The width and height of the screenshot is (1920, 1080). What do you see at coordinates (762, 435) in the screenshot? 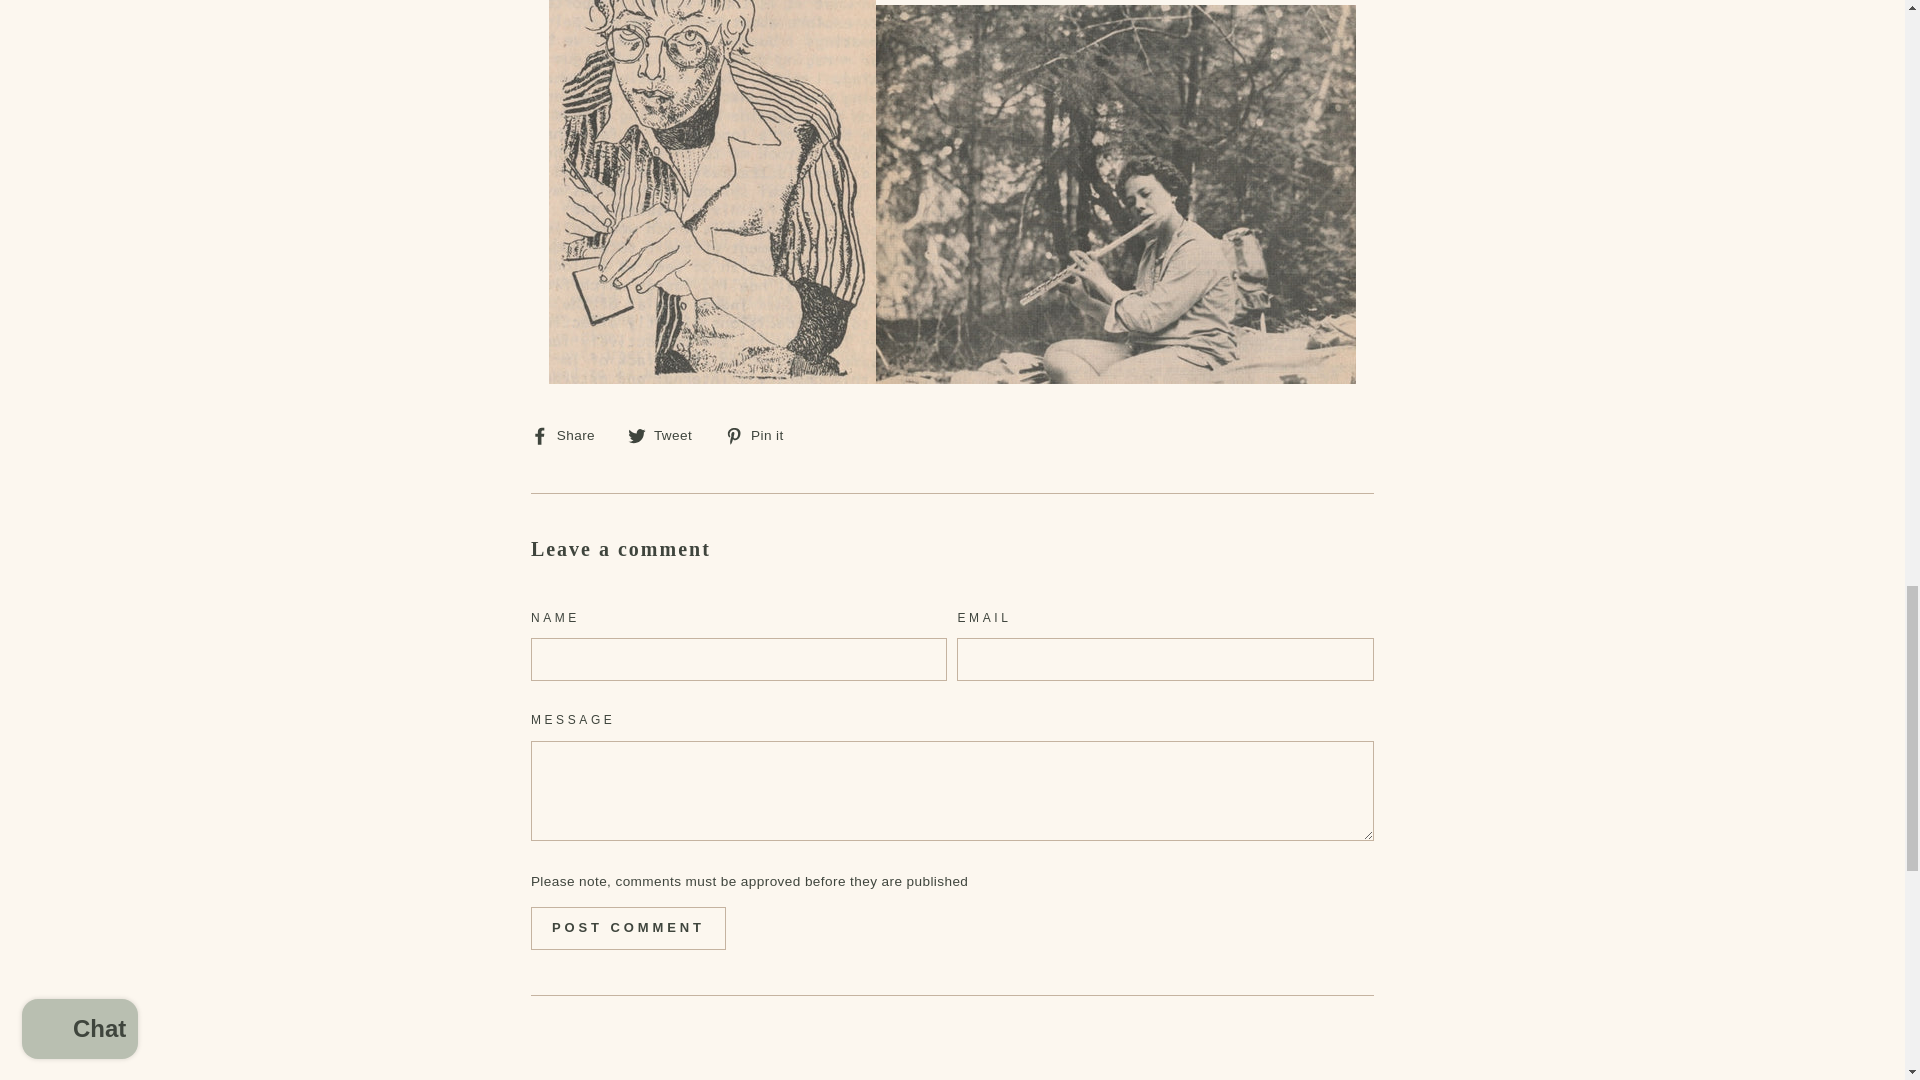
I see `Pin on Pinterest` at bounding box center [762, 435].